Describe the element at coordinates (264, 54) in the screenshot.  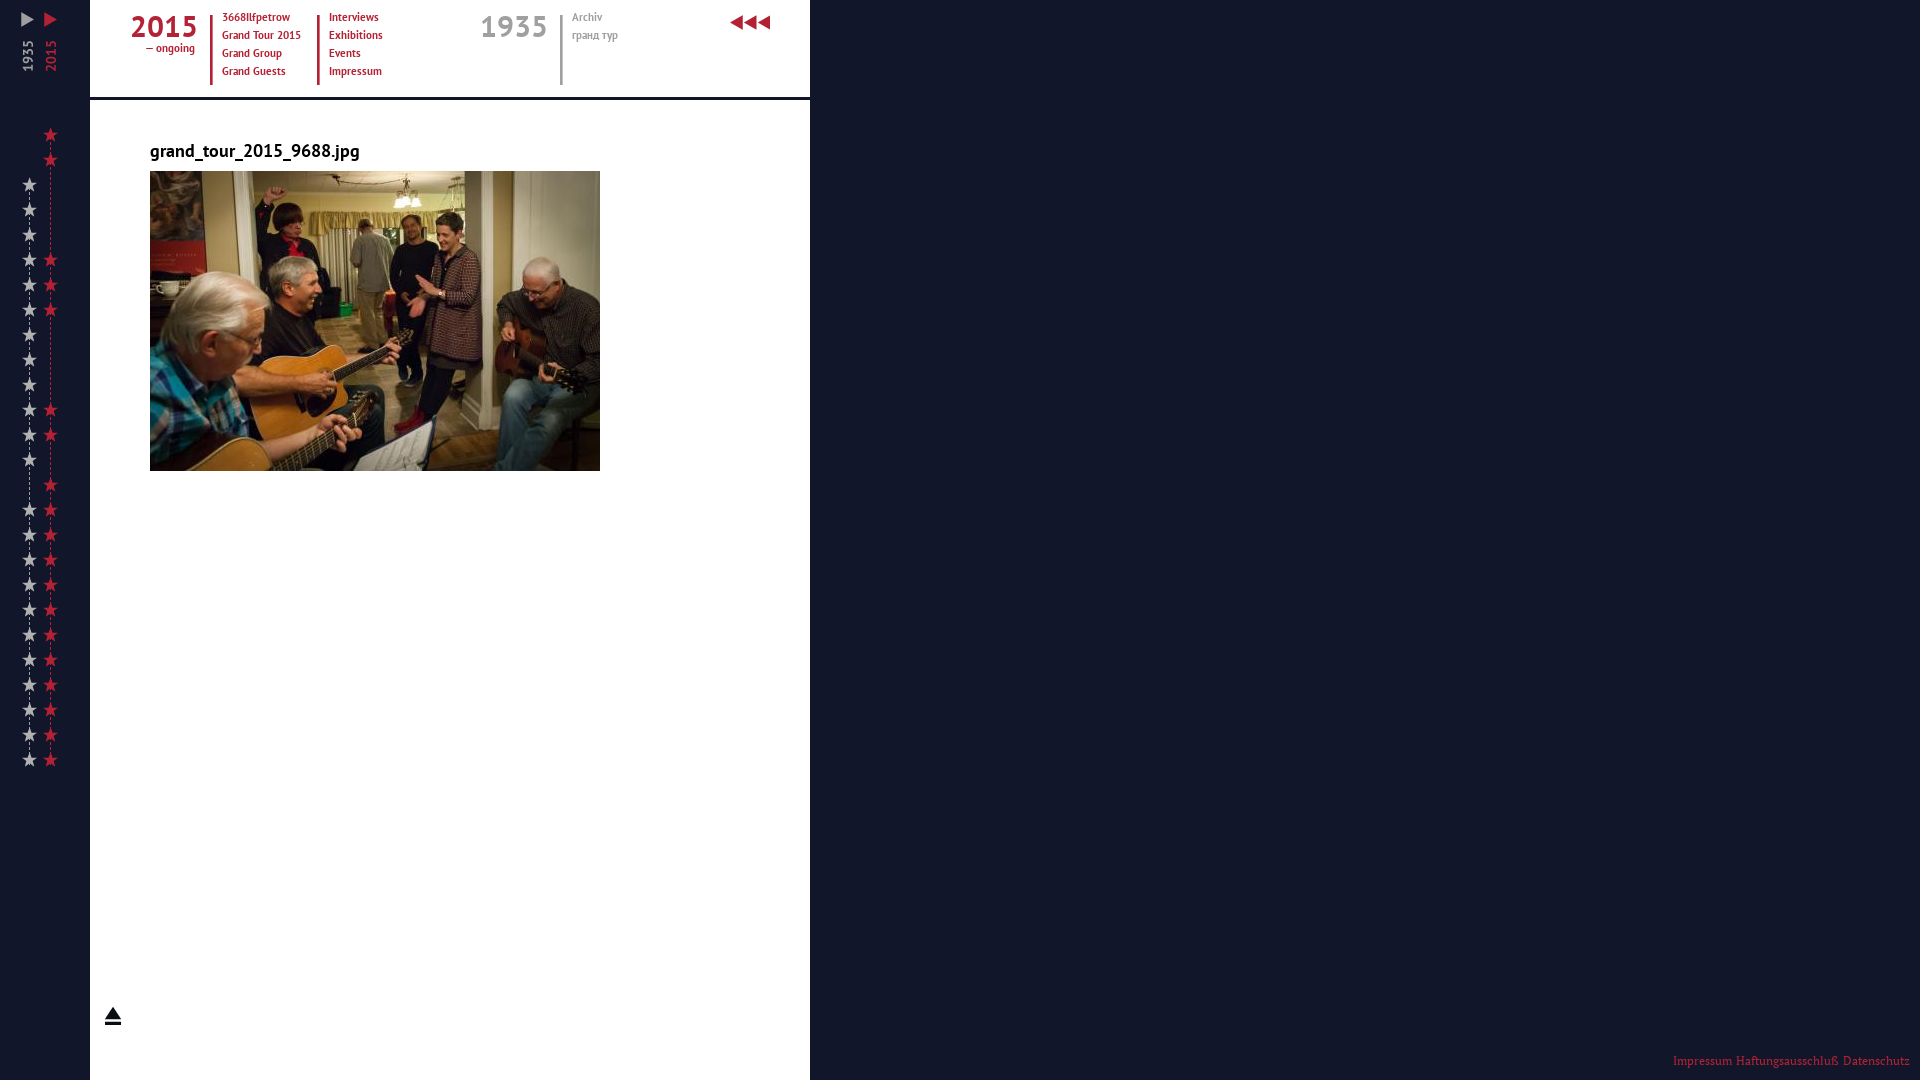
I see `Grand Group` at that location.